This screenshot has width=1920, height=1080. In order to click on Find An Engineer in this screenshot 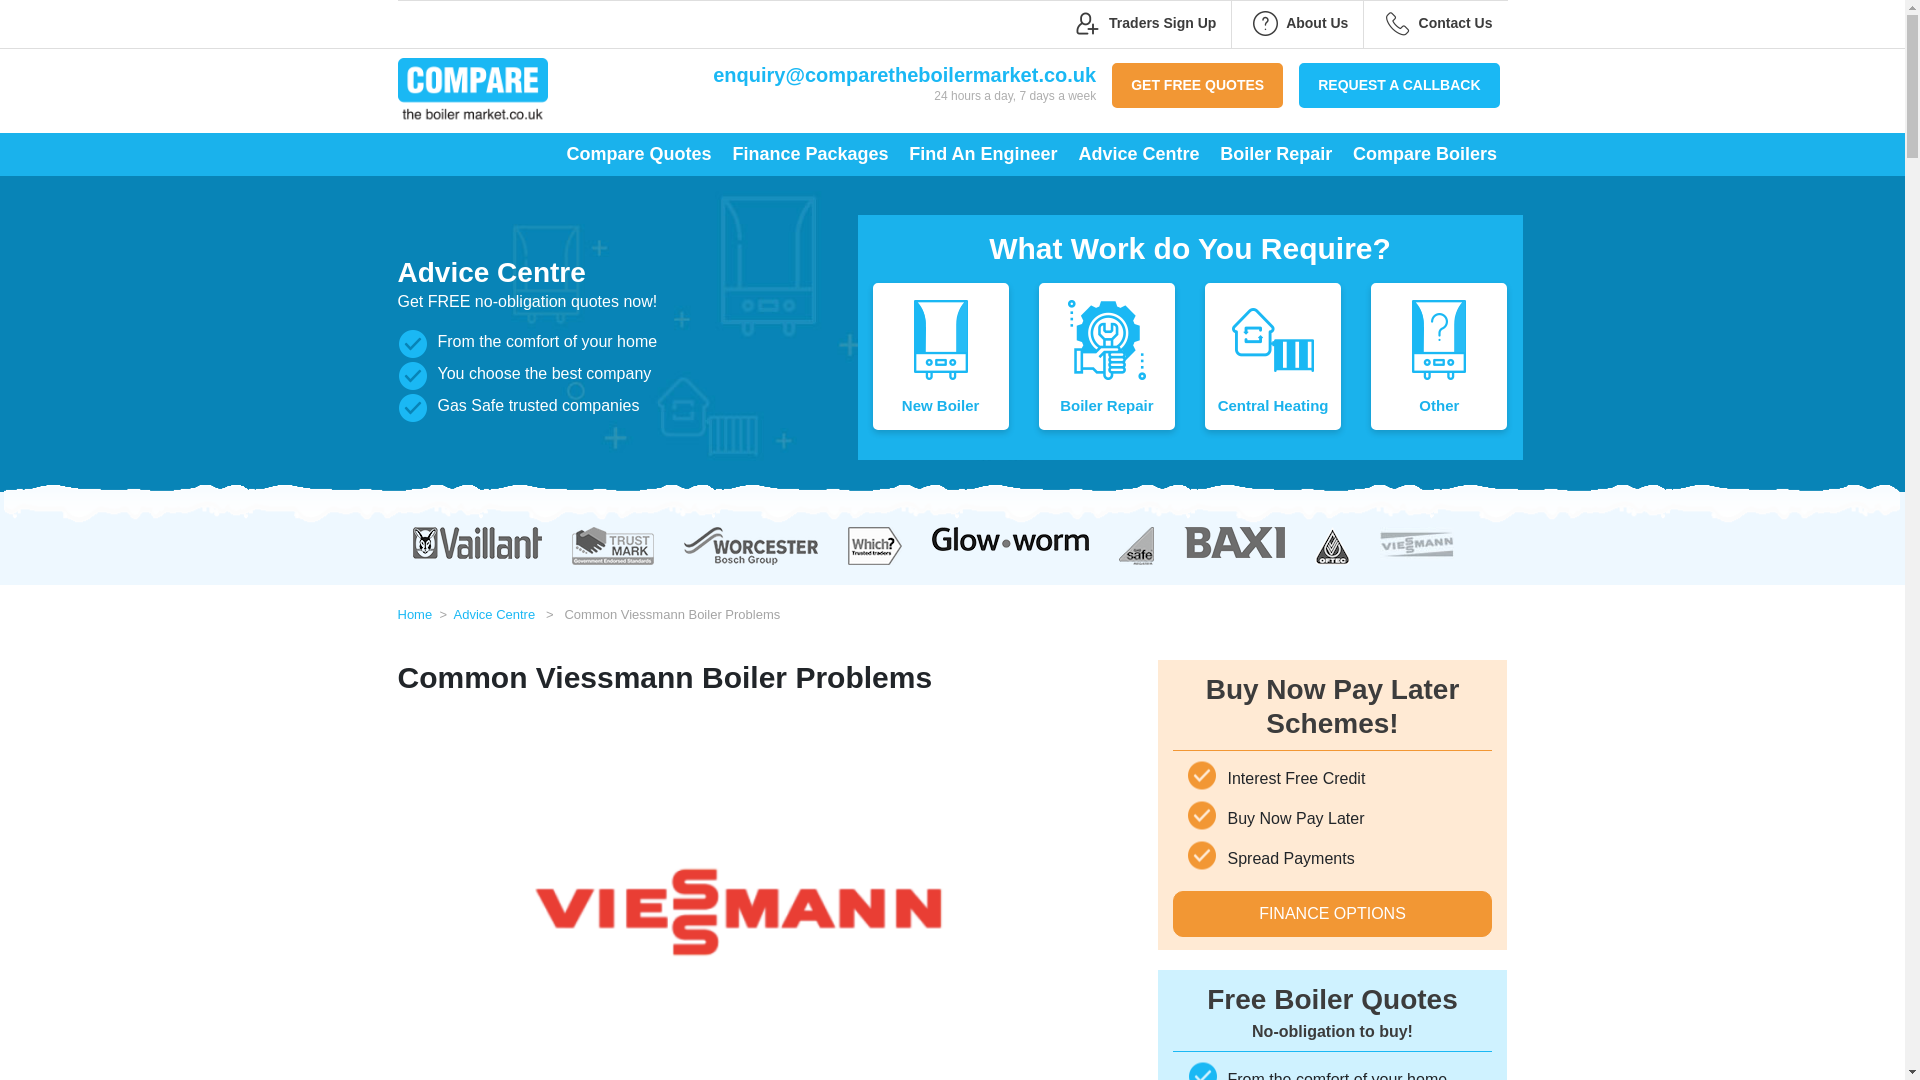, I will do `click(982, 154)`.